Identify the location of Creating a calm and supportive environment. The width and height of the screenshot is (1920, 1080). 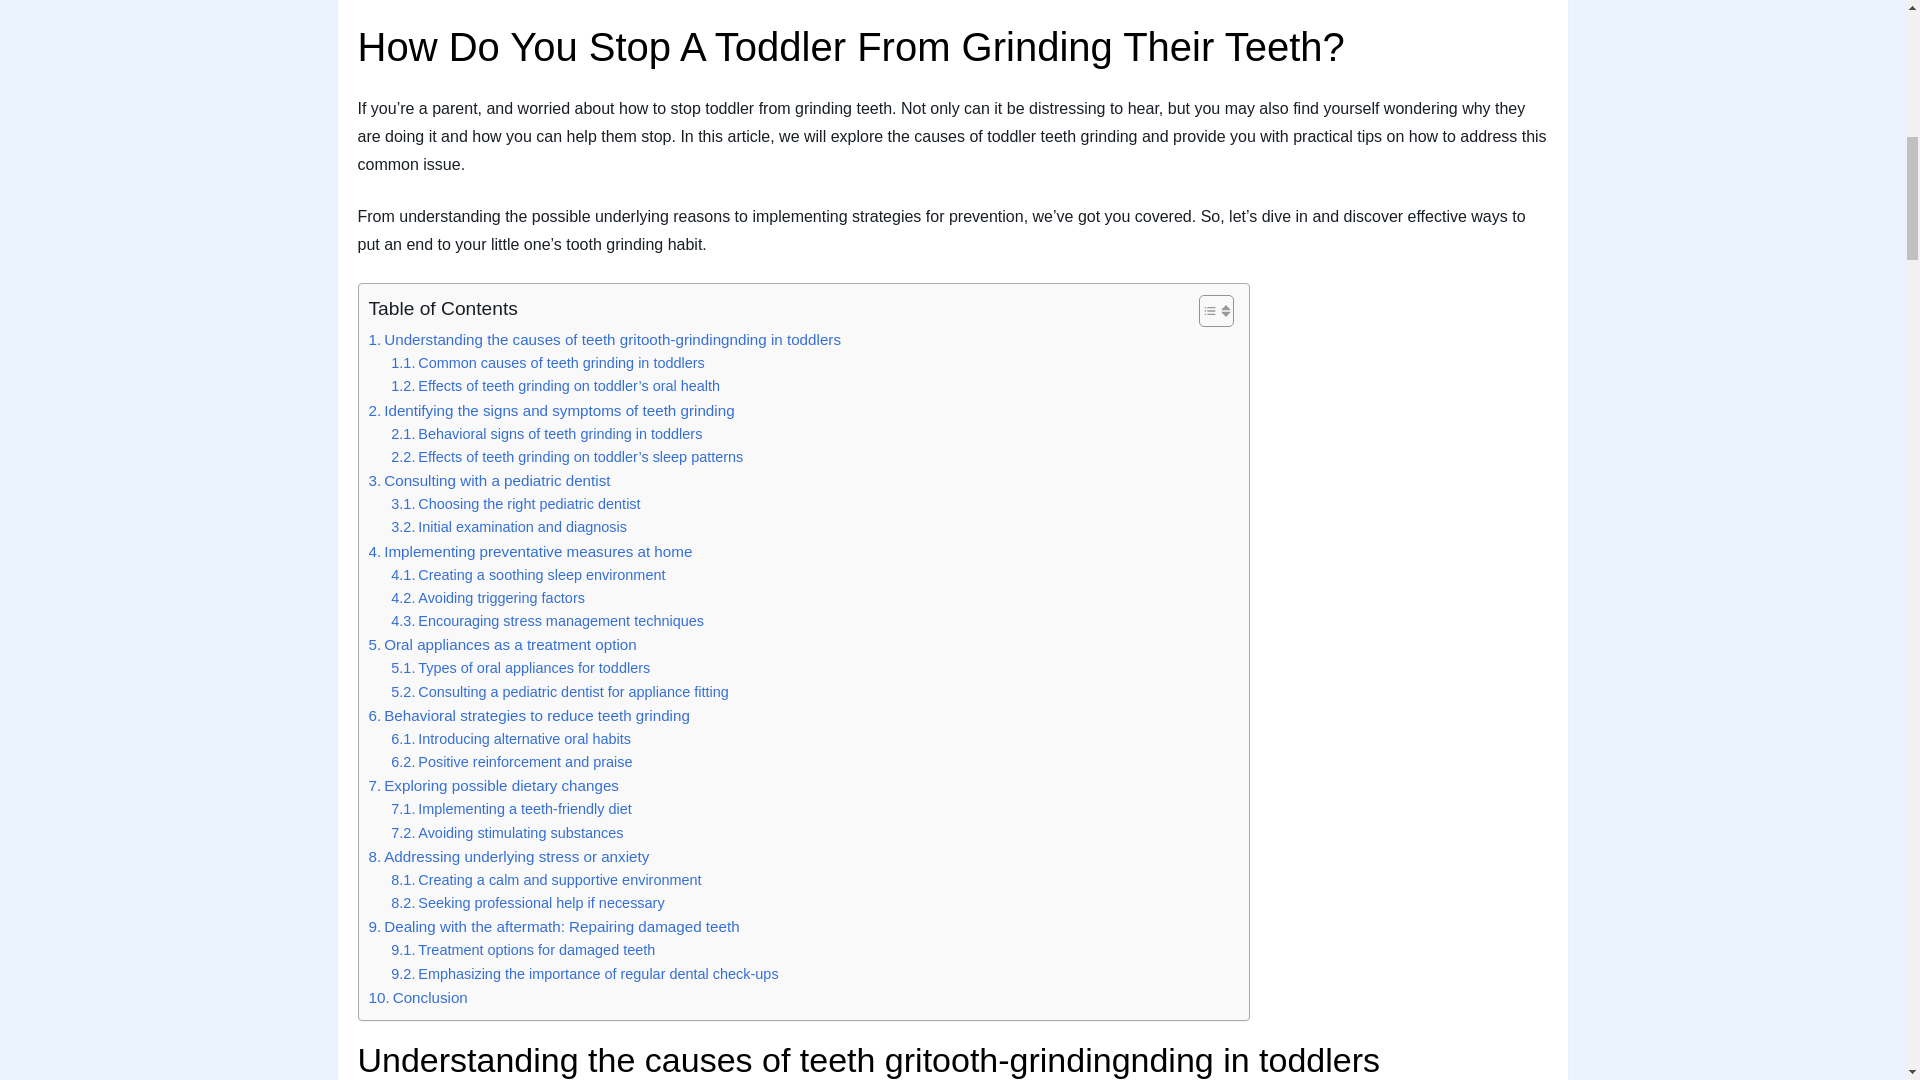
(546, 880).